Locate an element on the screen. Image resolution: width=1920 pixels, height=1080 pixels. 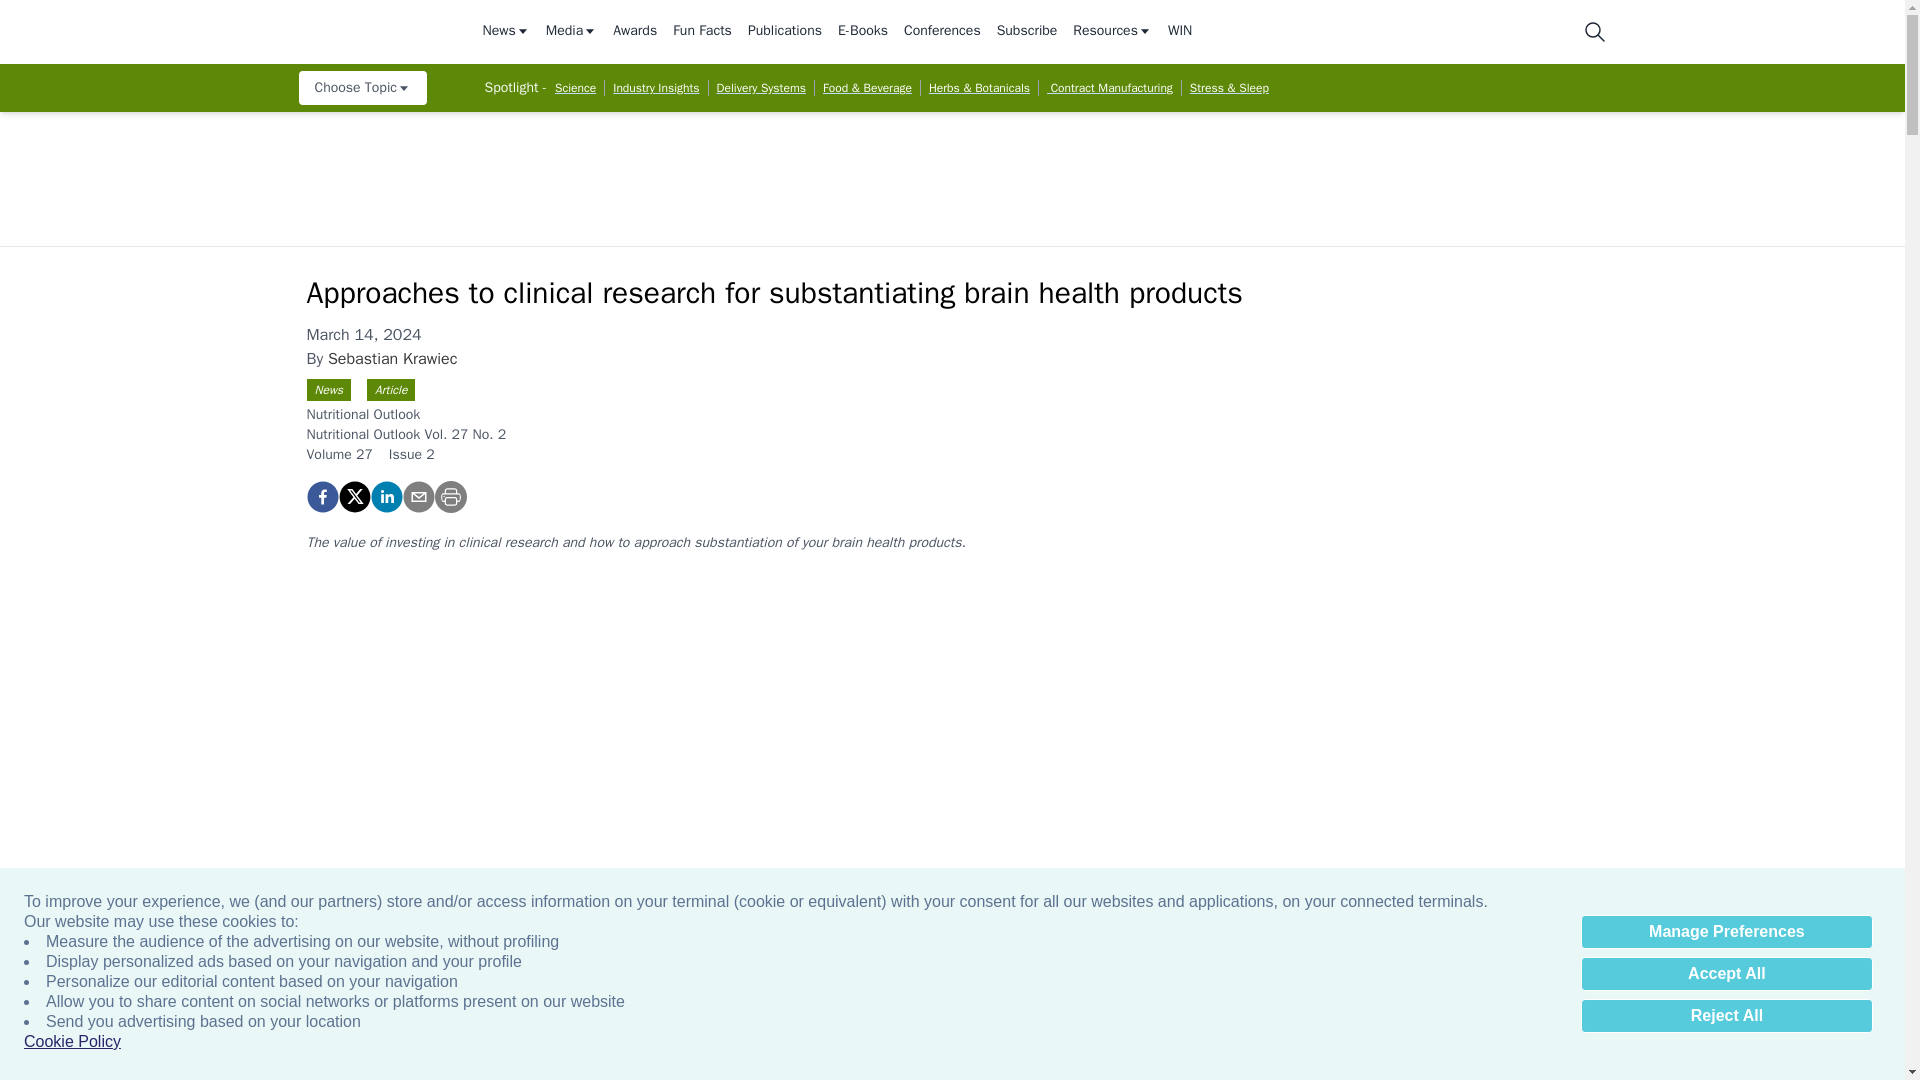
WIN is located at coordinates (1180, 32).